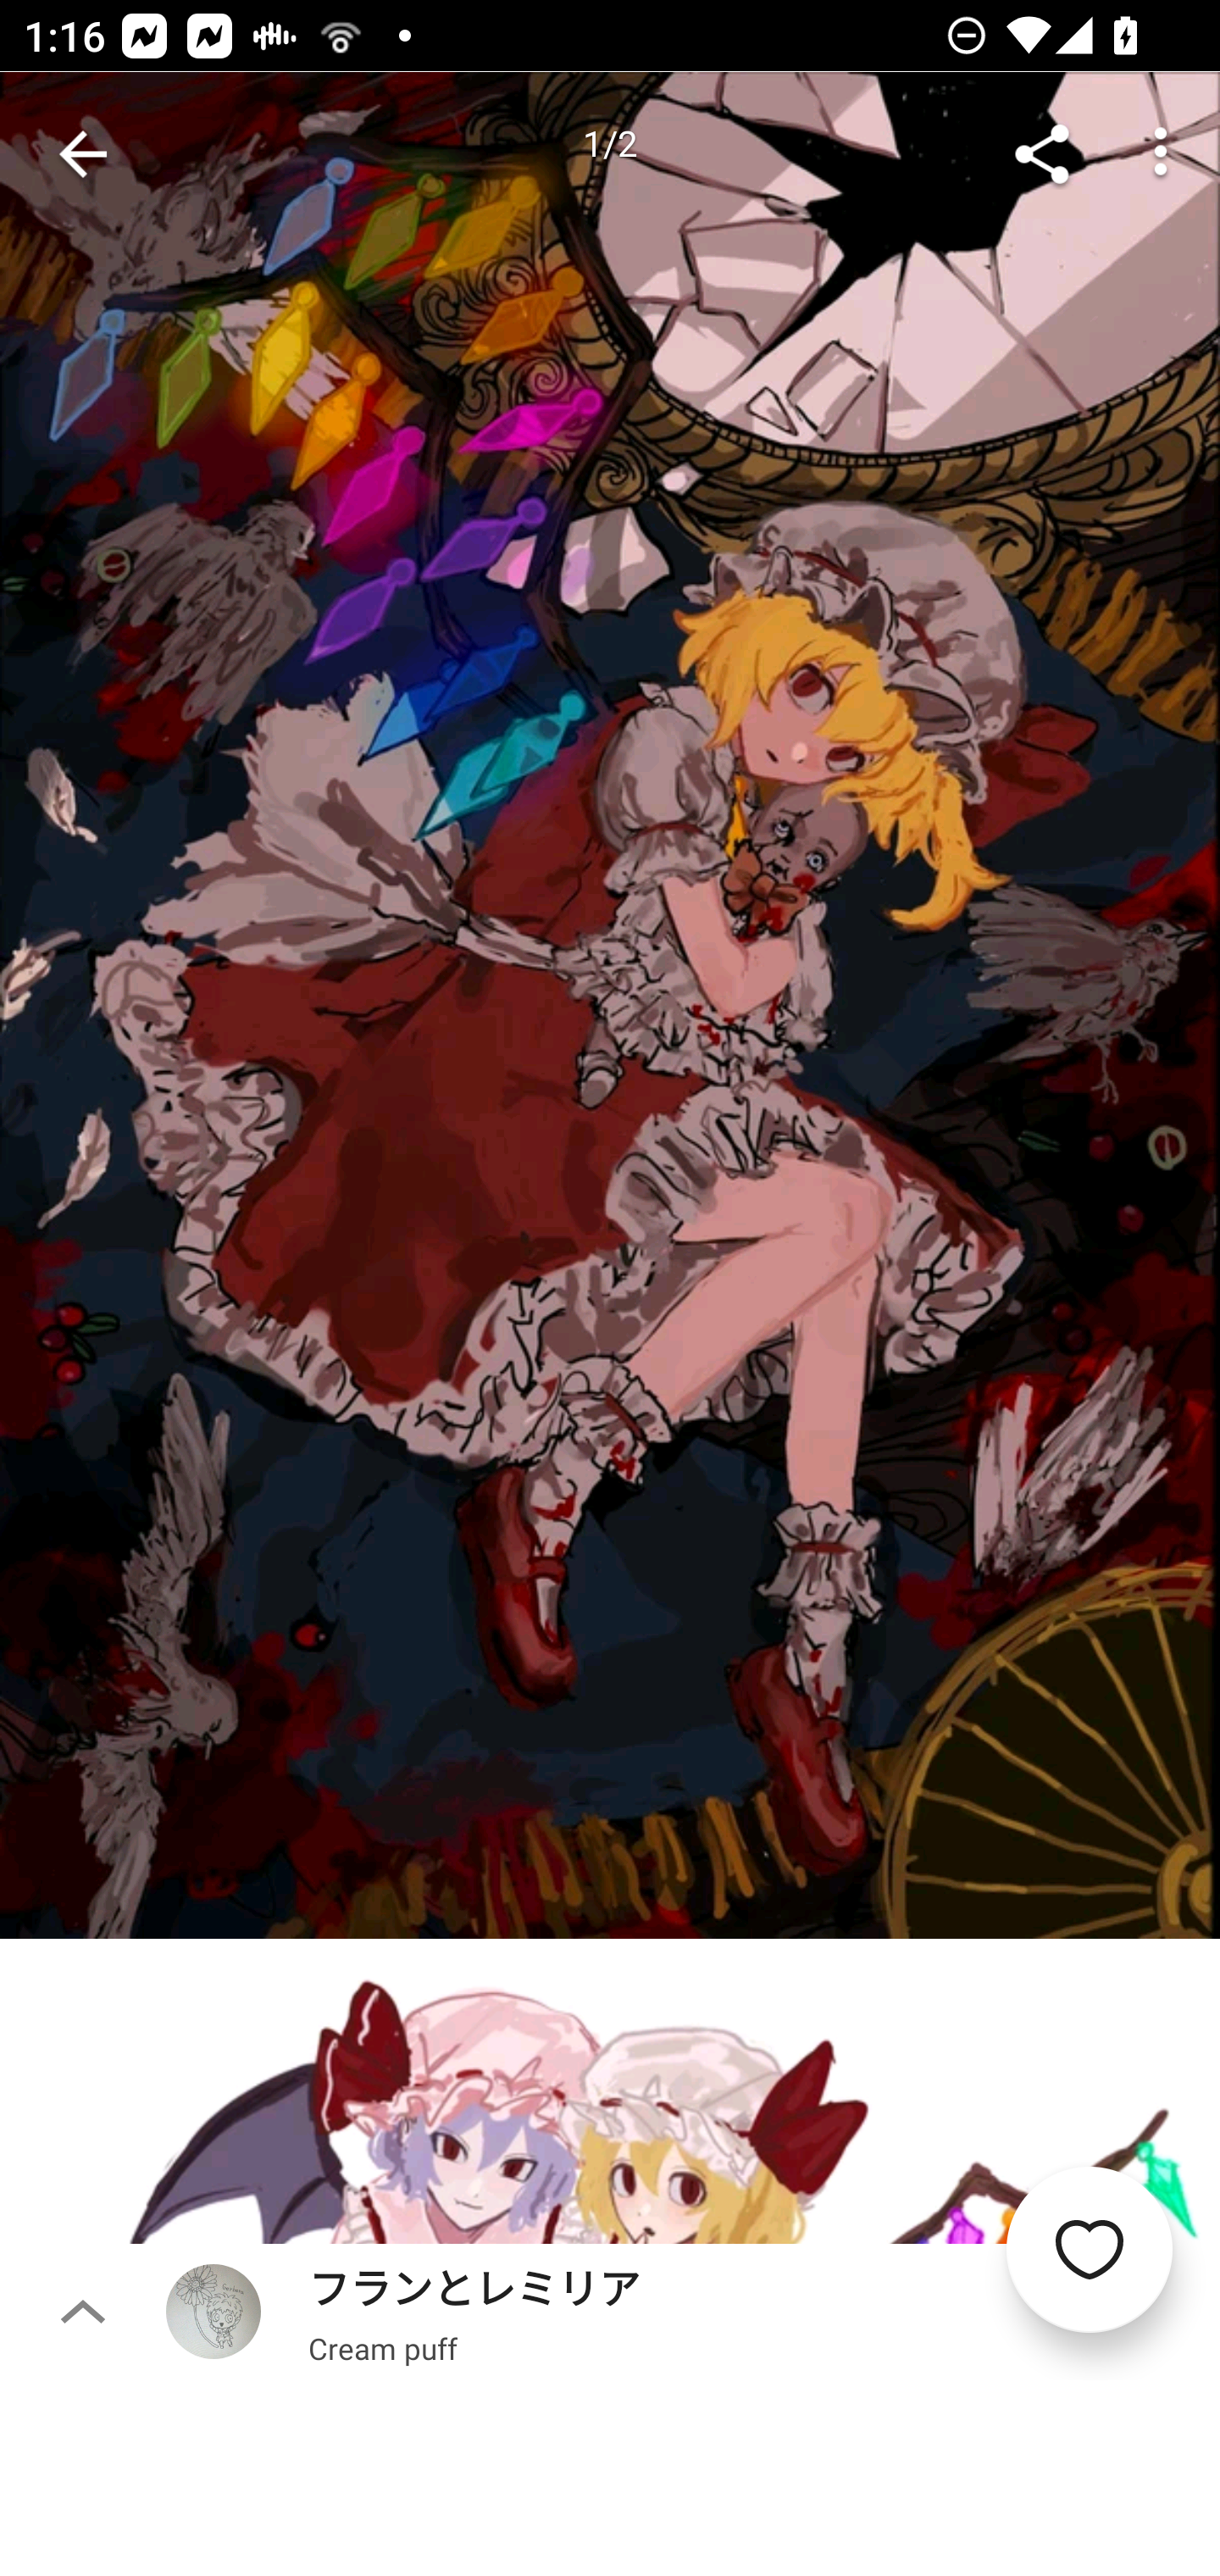  Describe the element at coordinates (693, 2312) in the screenshot. I see `フランとレミリア Cream puff` at that location.